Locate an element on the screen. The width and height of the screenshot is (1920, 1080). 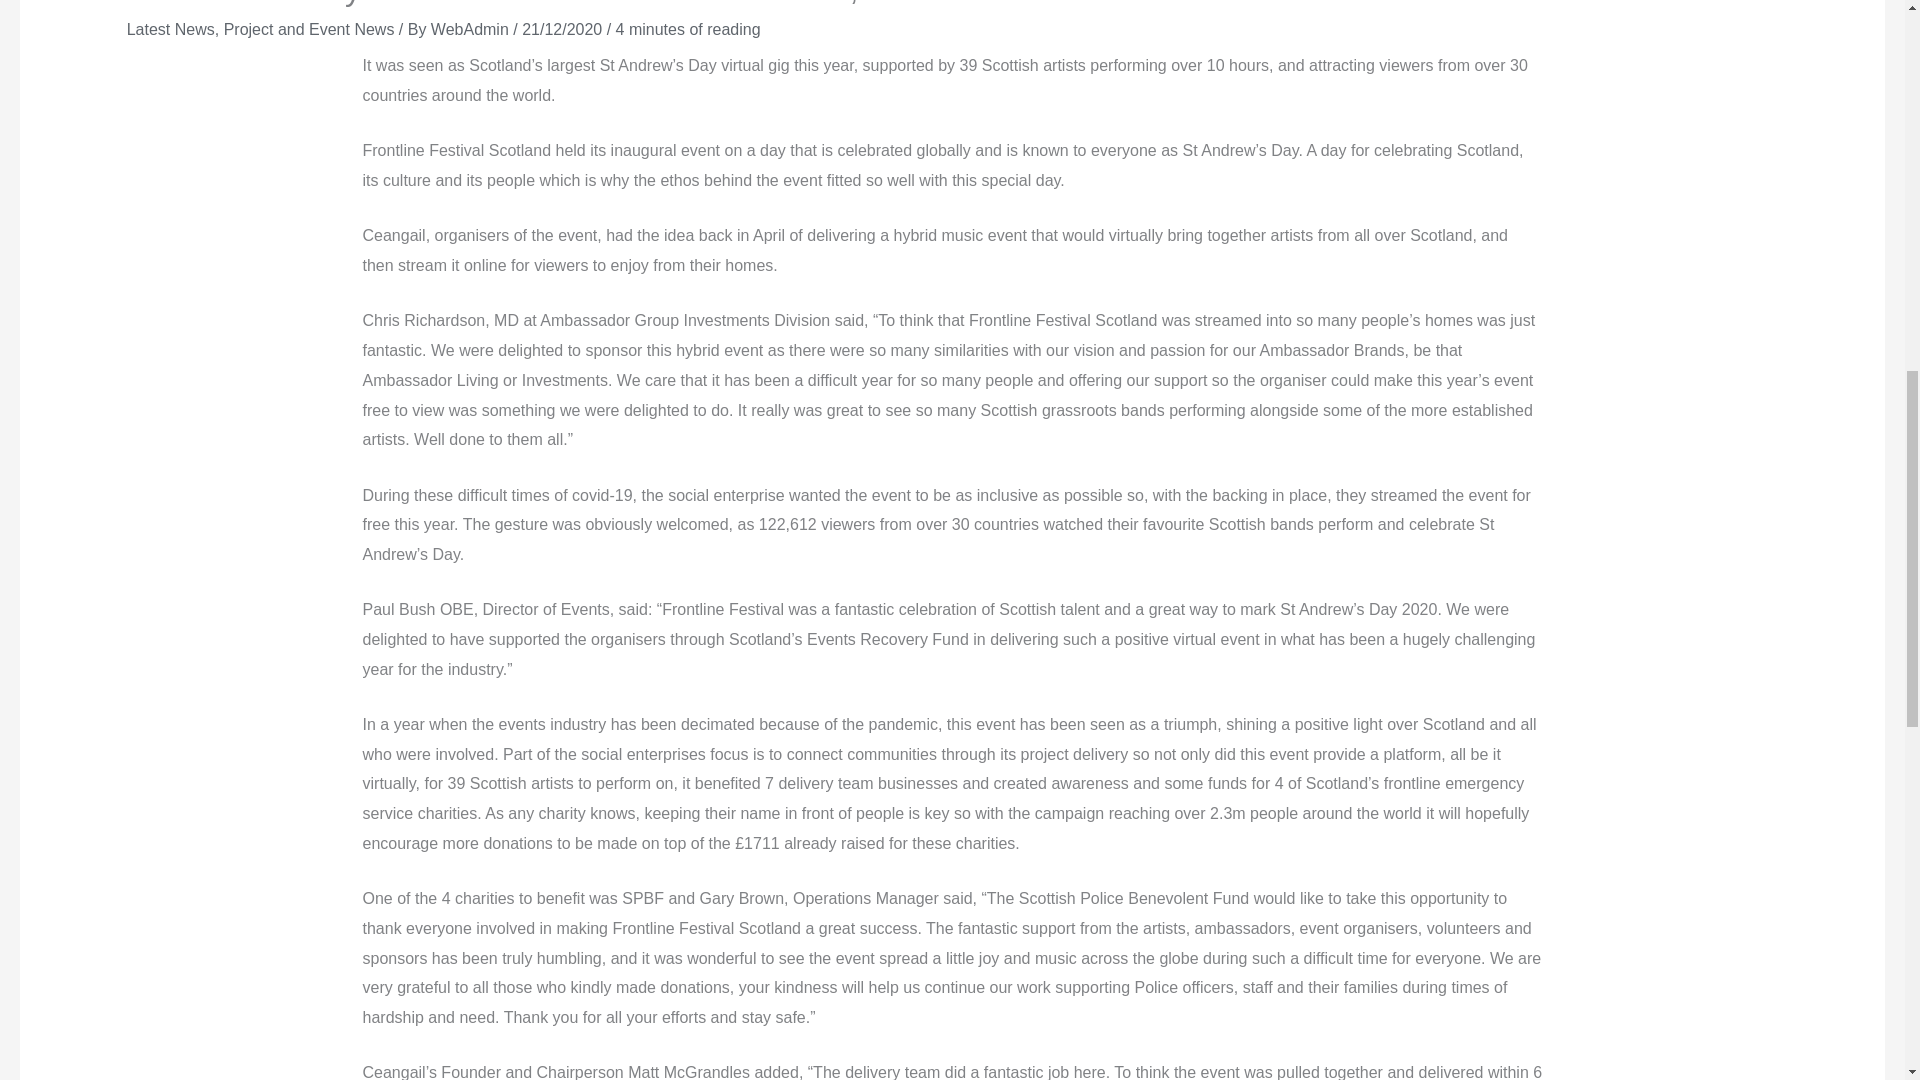
WebAdmin is located at coordinates (471, 28).